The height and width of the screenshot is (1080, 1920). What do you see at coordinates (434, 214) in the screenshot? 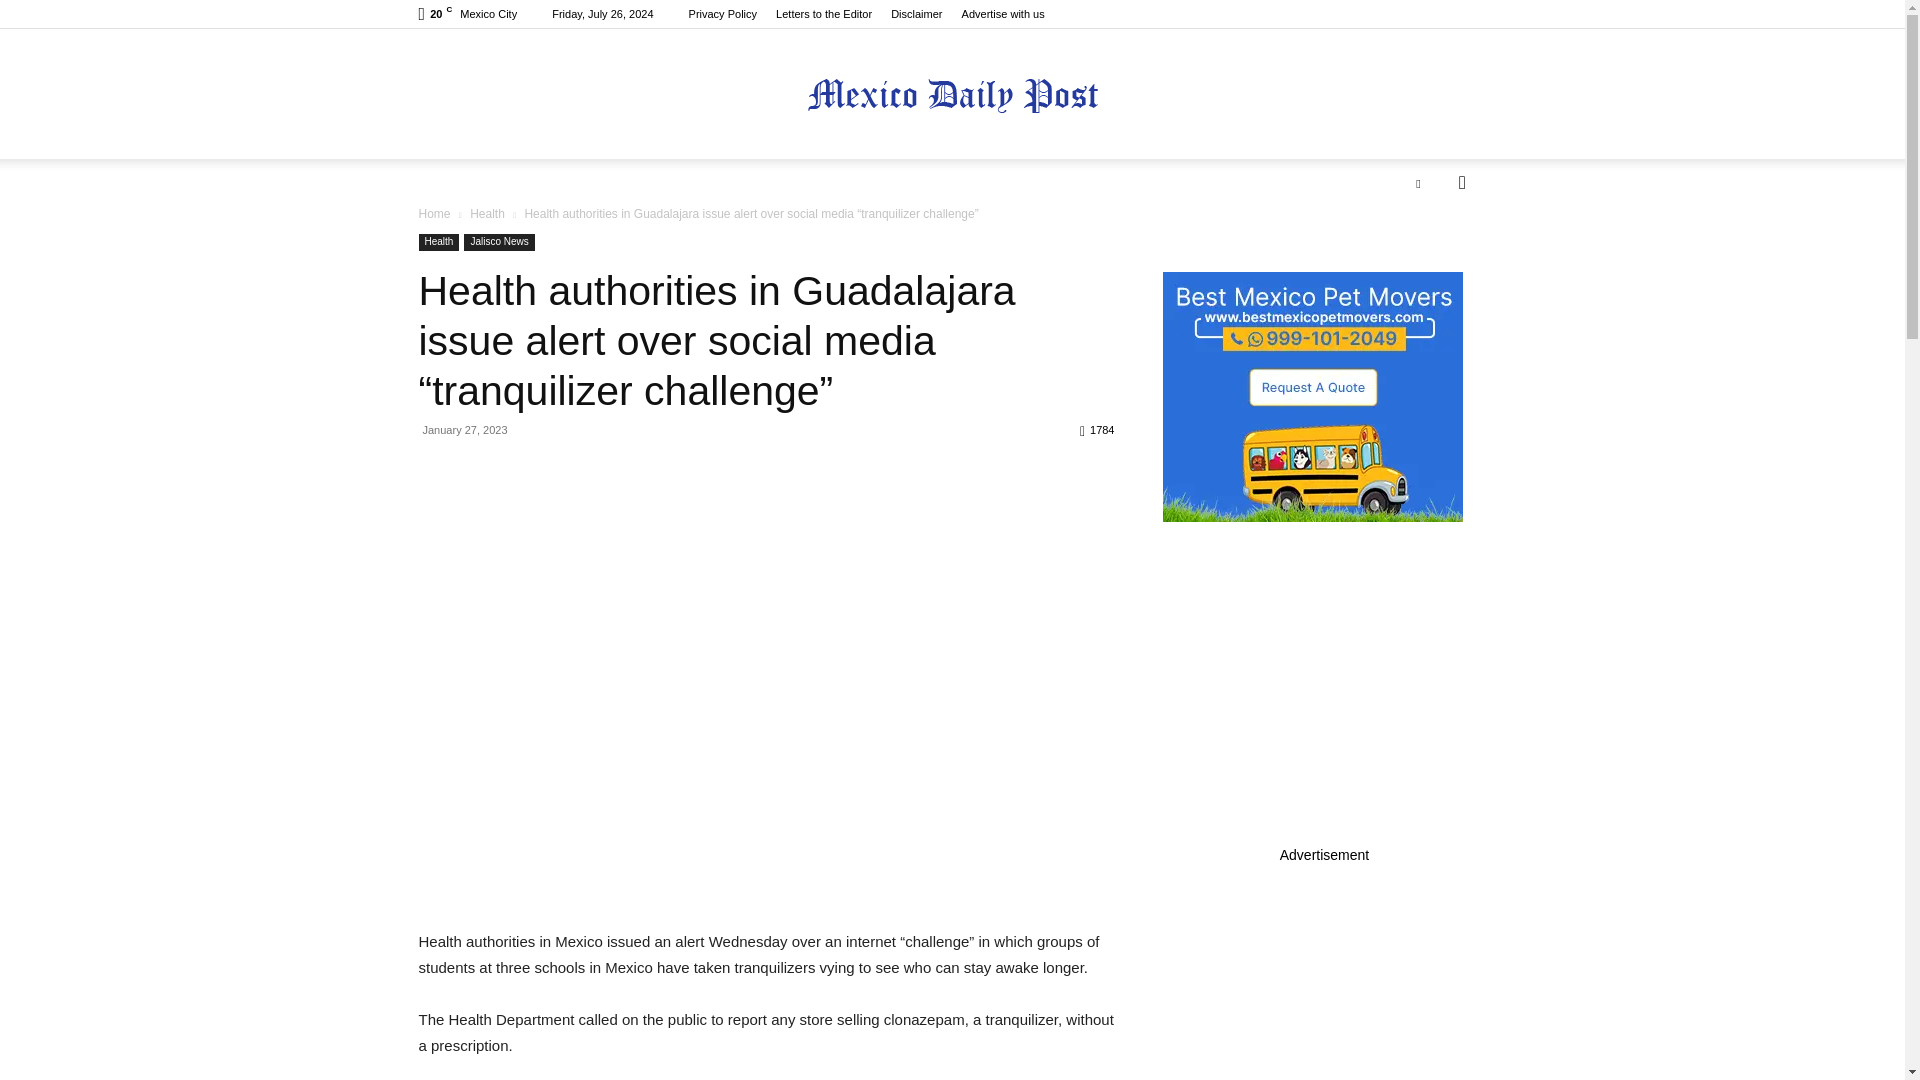
I see `Home` at bounding box center [434, 214].